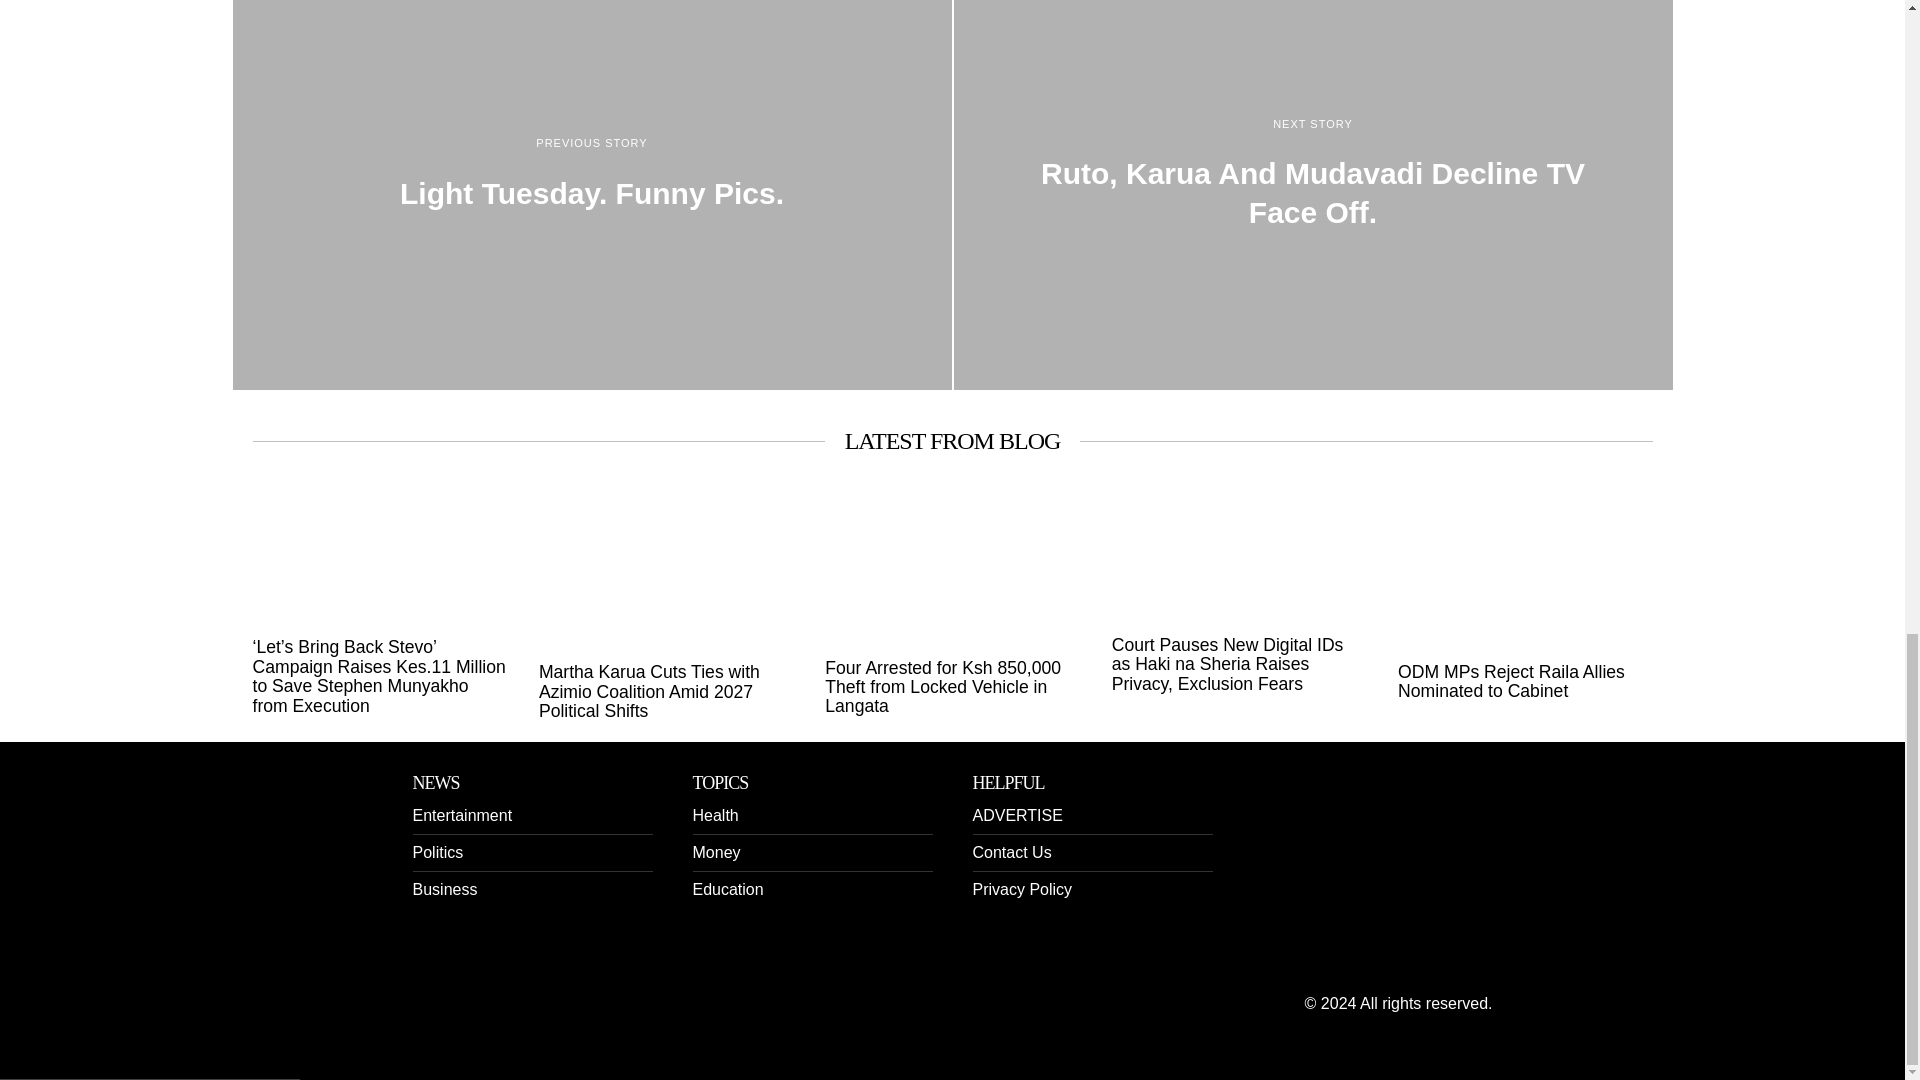 The width and height of the screenshot is (1920, 1080). Describe the element at coordinates (462, 815) in the screenshot. I see `Entertainment` at that location.